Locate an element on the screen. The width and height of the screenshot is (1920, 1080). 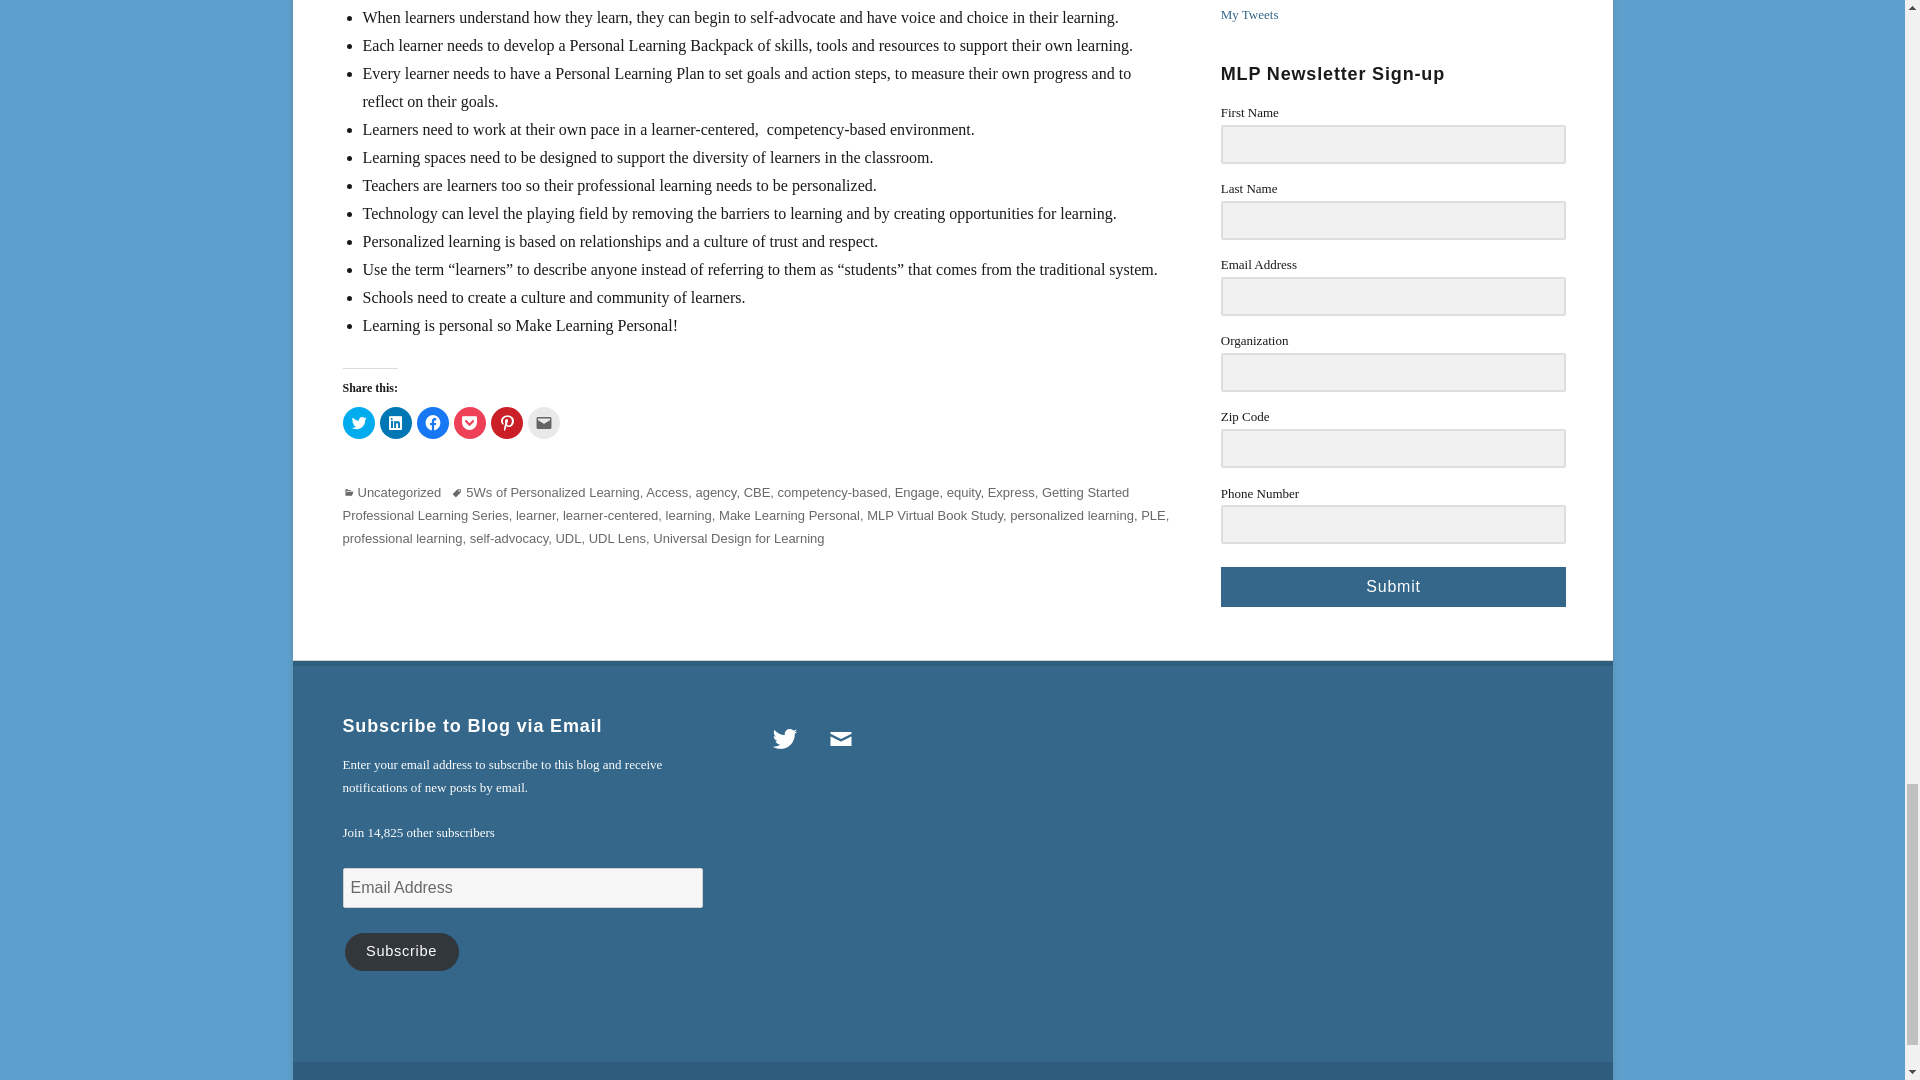
Click to share on Pinterest is located at coordinates (506, 422).